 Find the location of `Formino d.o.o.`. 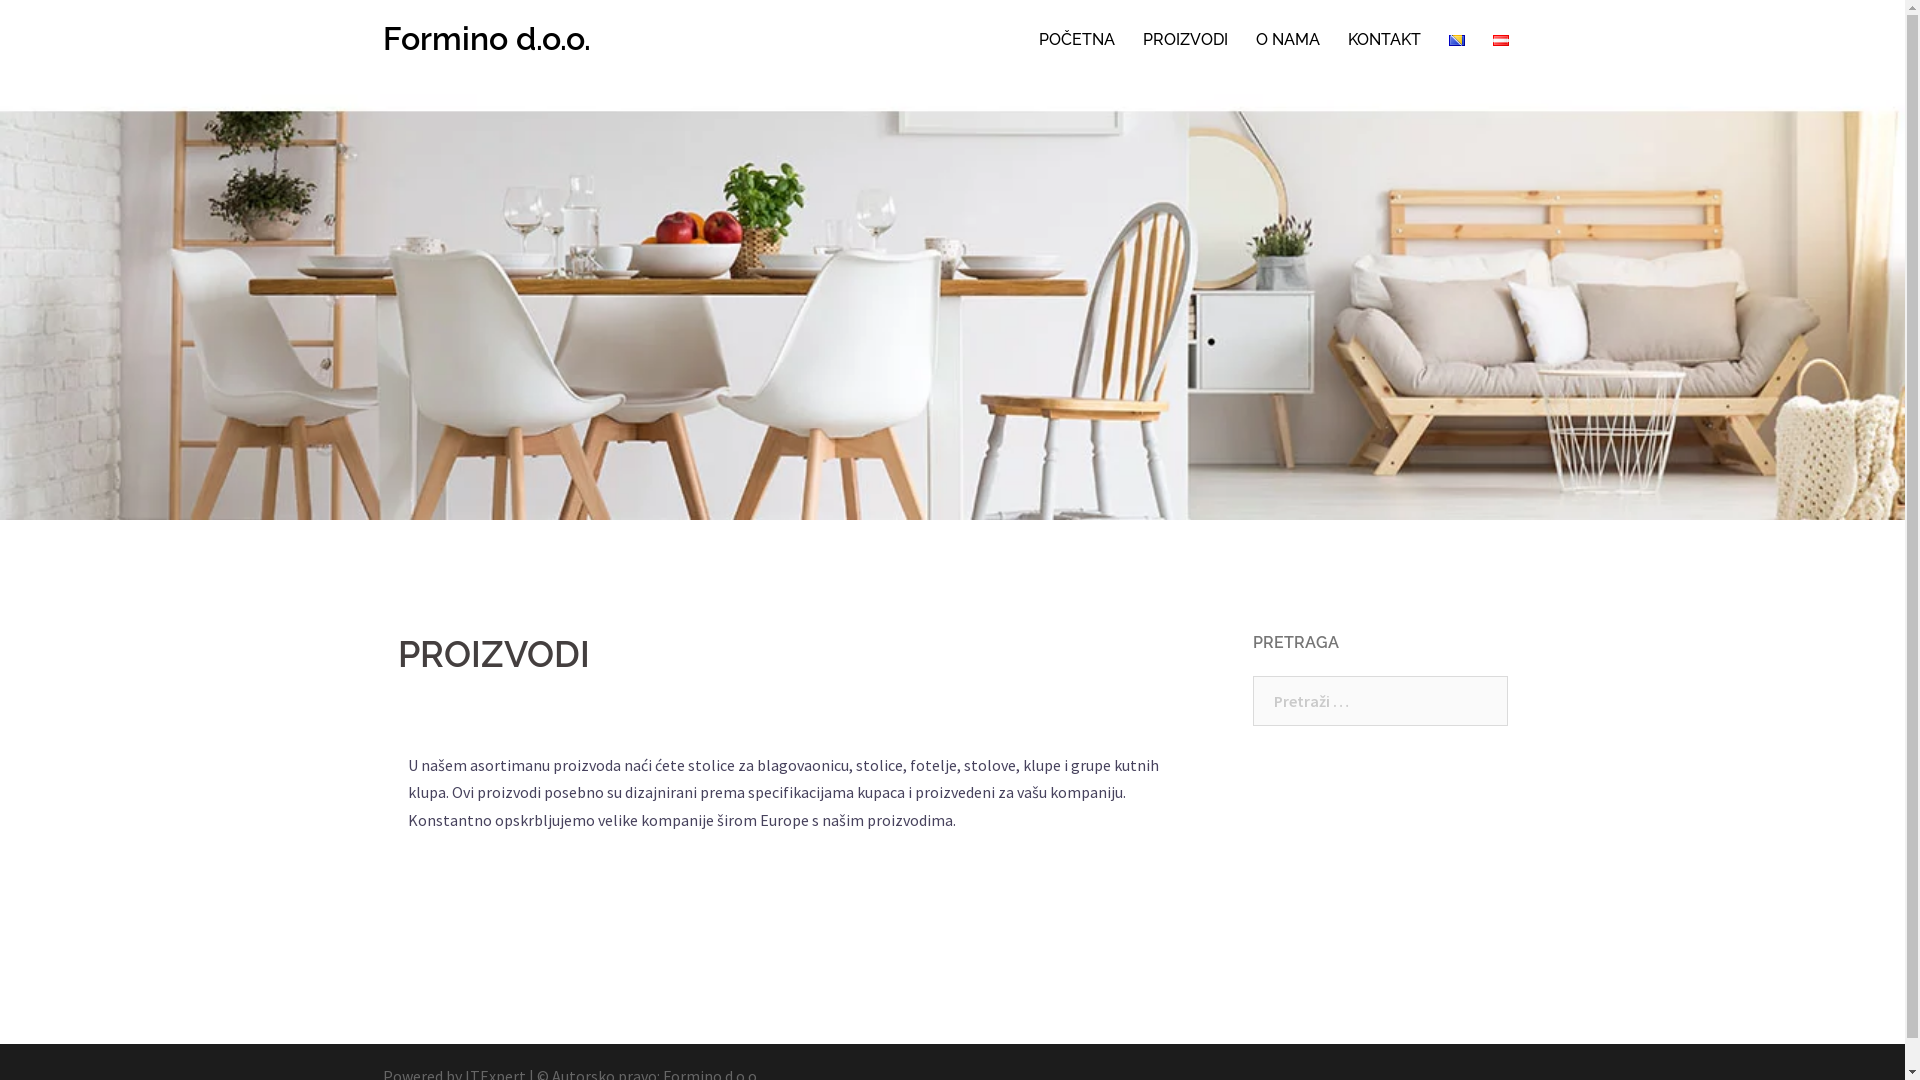

Formino d.o.o. is located at coordinates (486, 38).